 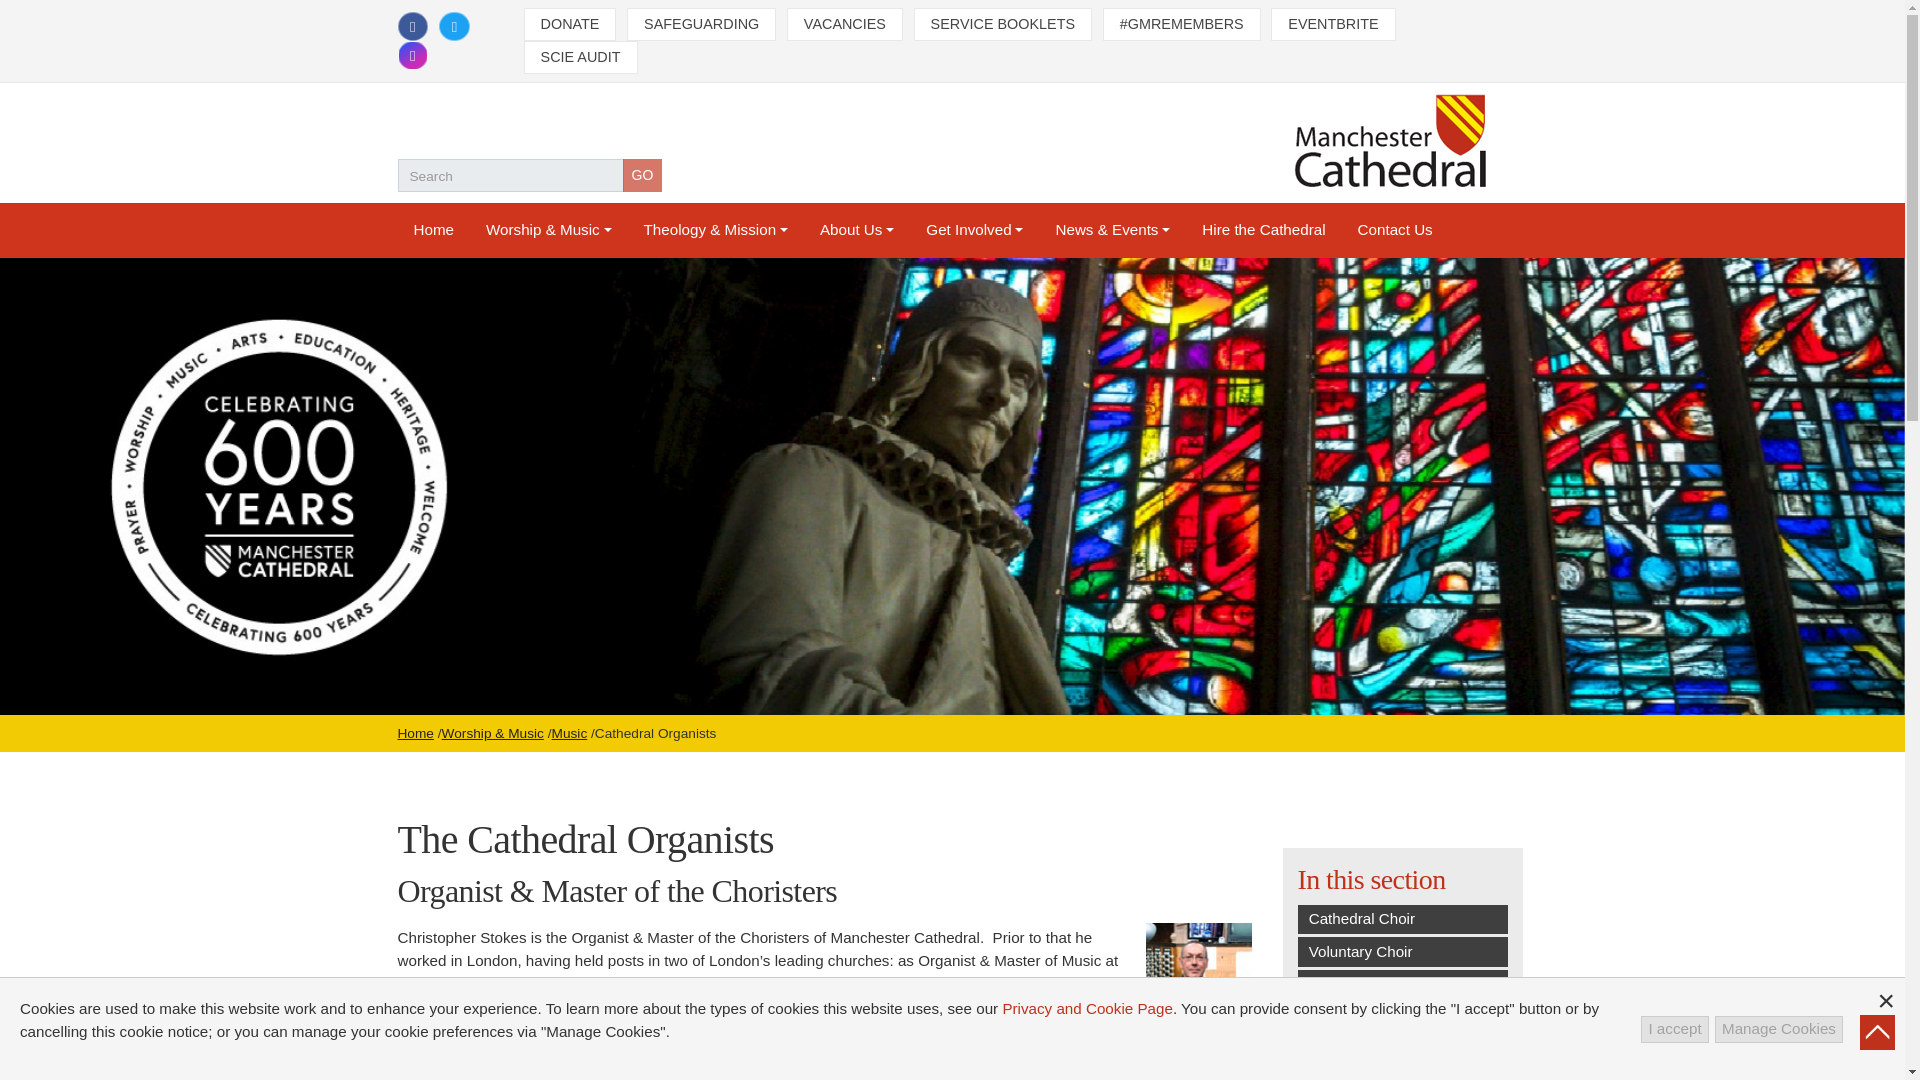 What do you see at coordinates (1386, 141) in the screenshot?
I see `link to home page` at bounding box center [1386, 141].